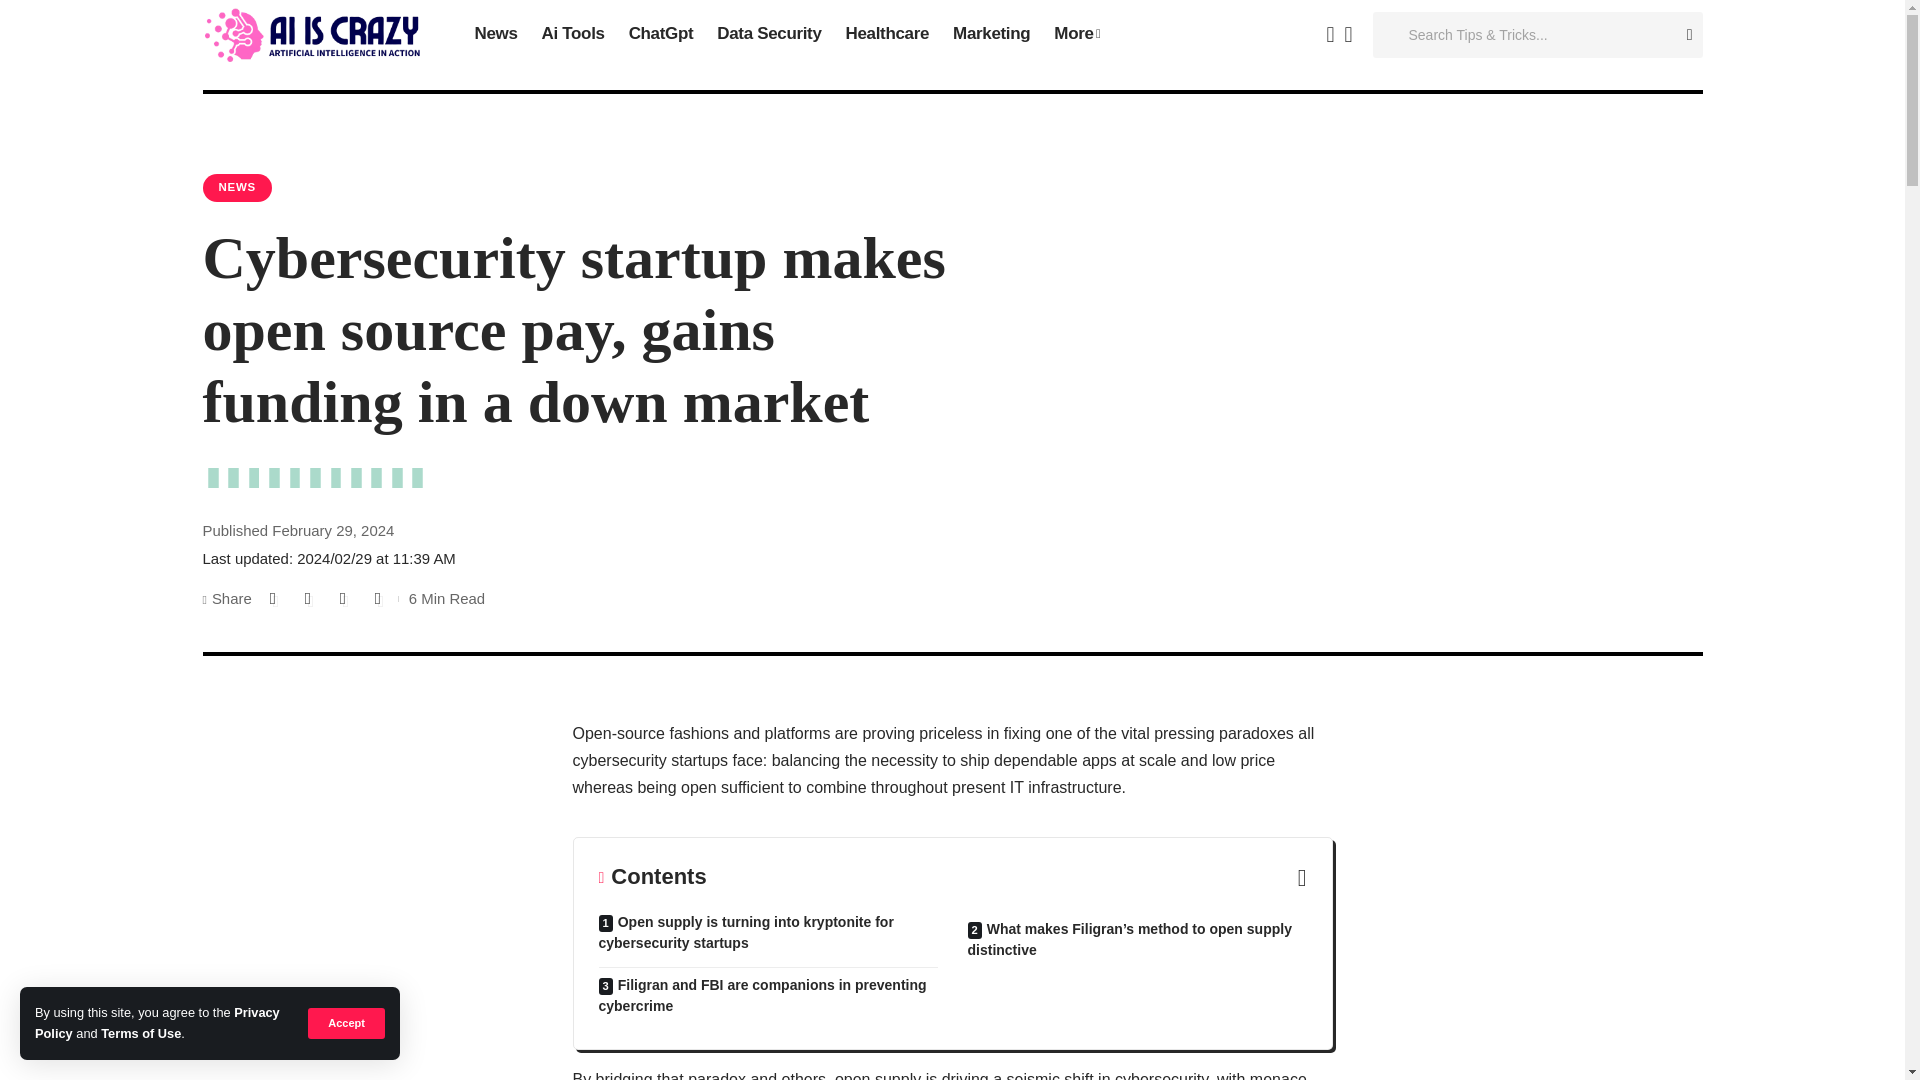  What do you see at coordinates (140, 1034) in the screenshot?
I see `Terms of Use` at bounding box center [140, 1034].